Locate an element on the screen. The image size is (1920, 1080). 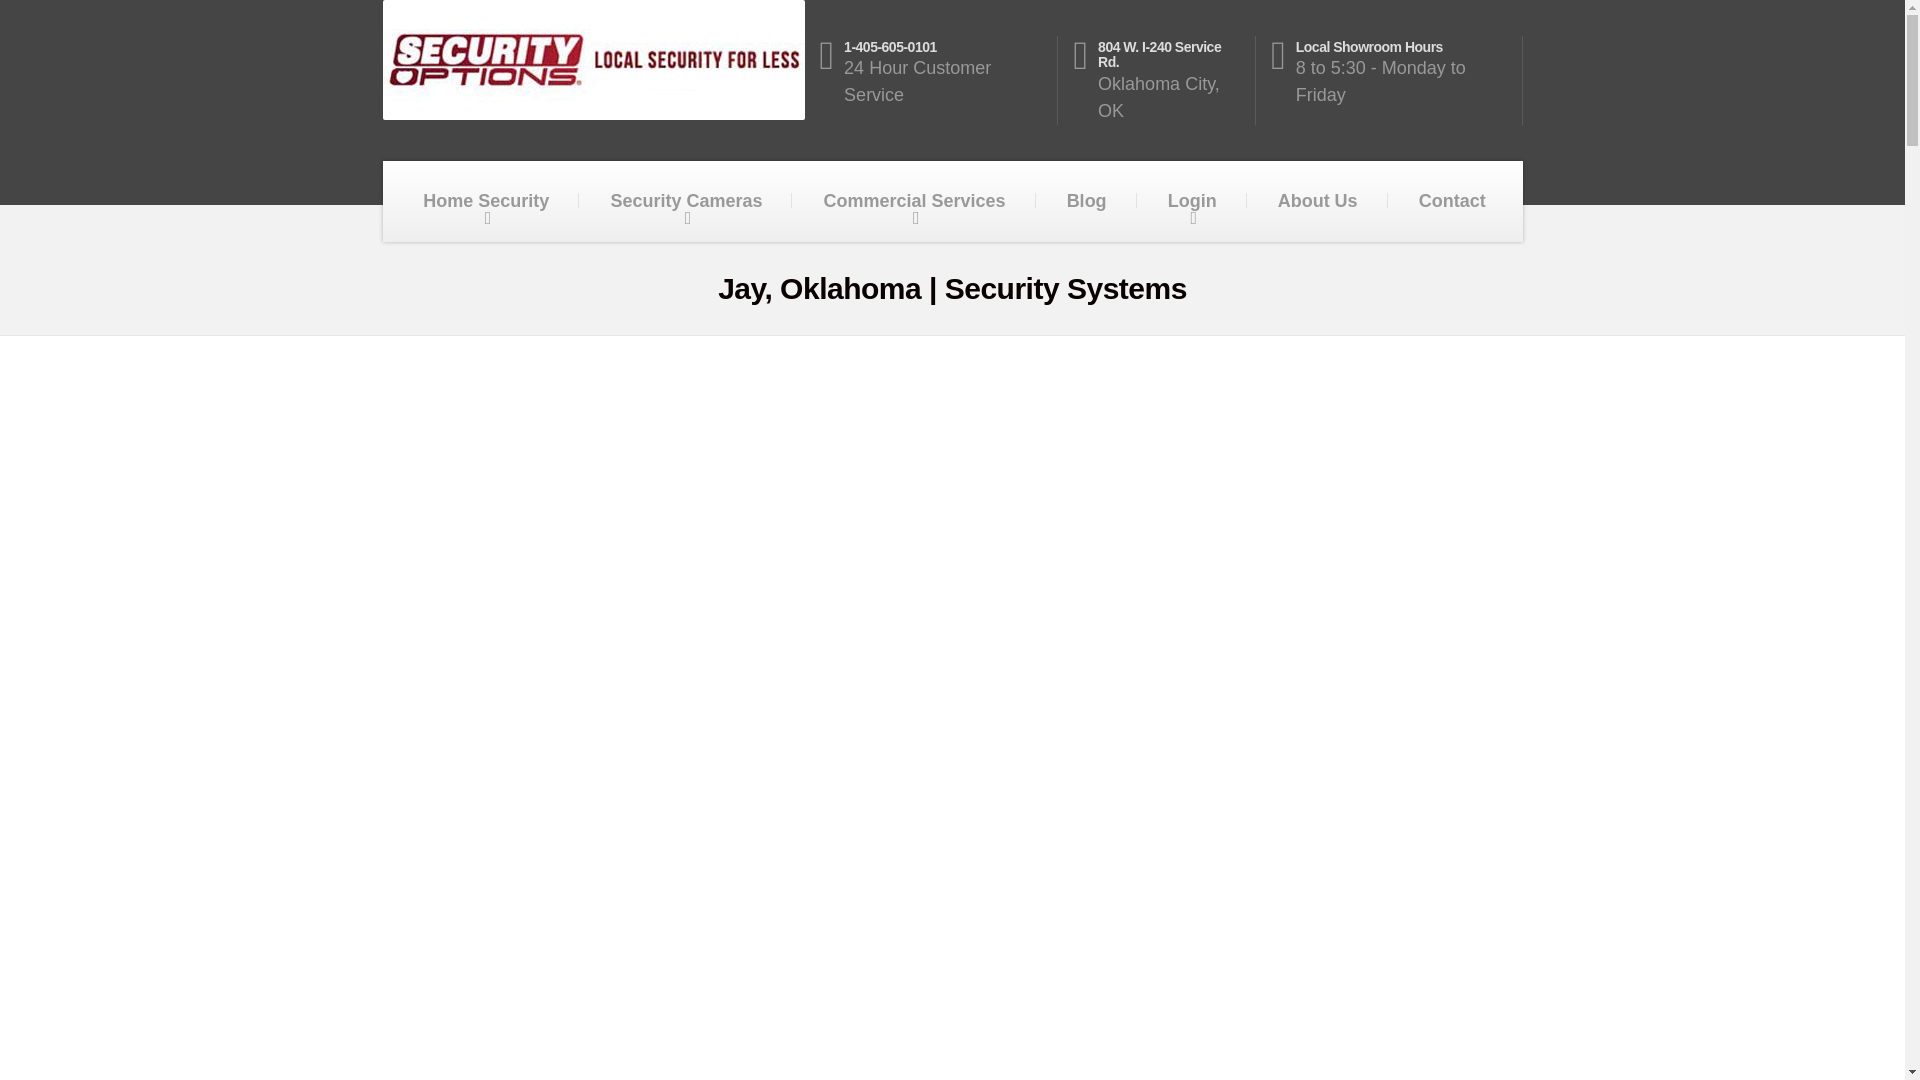
Home Security is located at coordinates (1318, 200).